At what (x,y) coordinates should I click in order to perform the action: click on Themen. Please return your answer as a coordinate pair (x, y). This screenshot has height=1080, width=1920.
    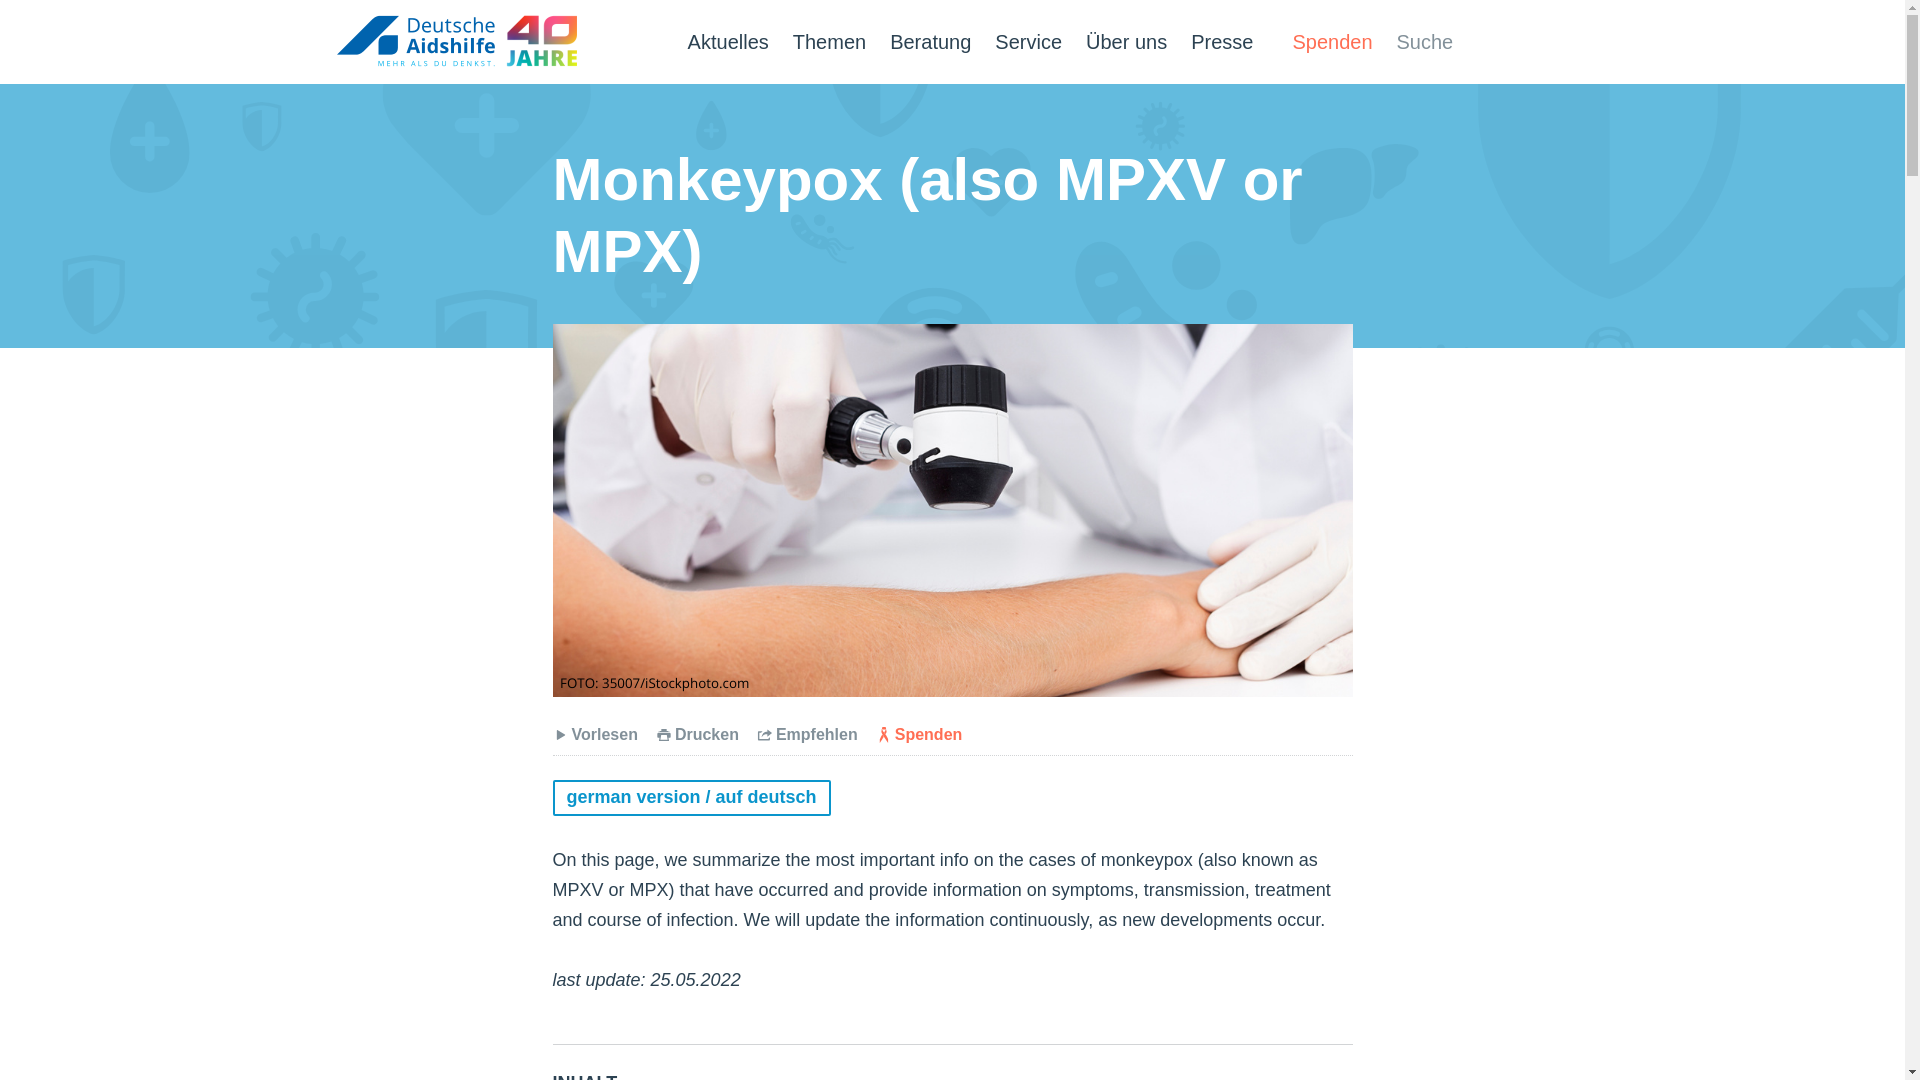
    Looking at the image, I should click on (828, 42).